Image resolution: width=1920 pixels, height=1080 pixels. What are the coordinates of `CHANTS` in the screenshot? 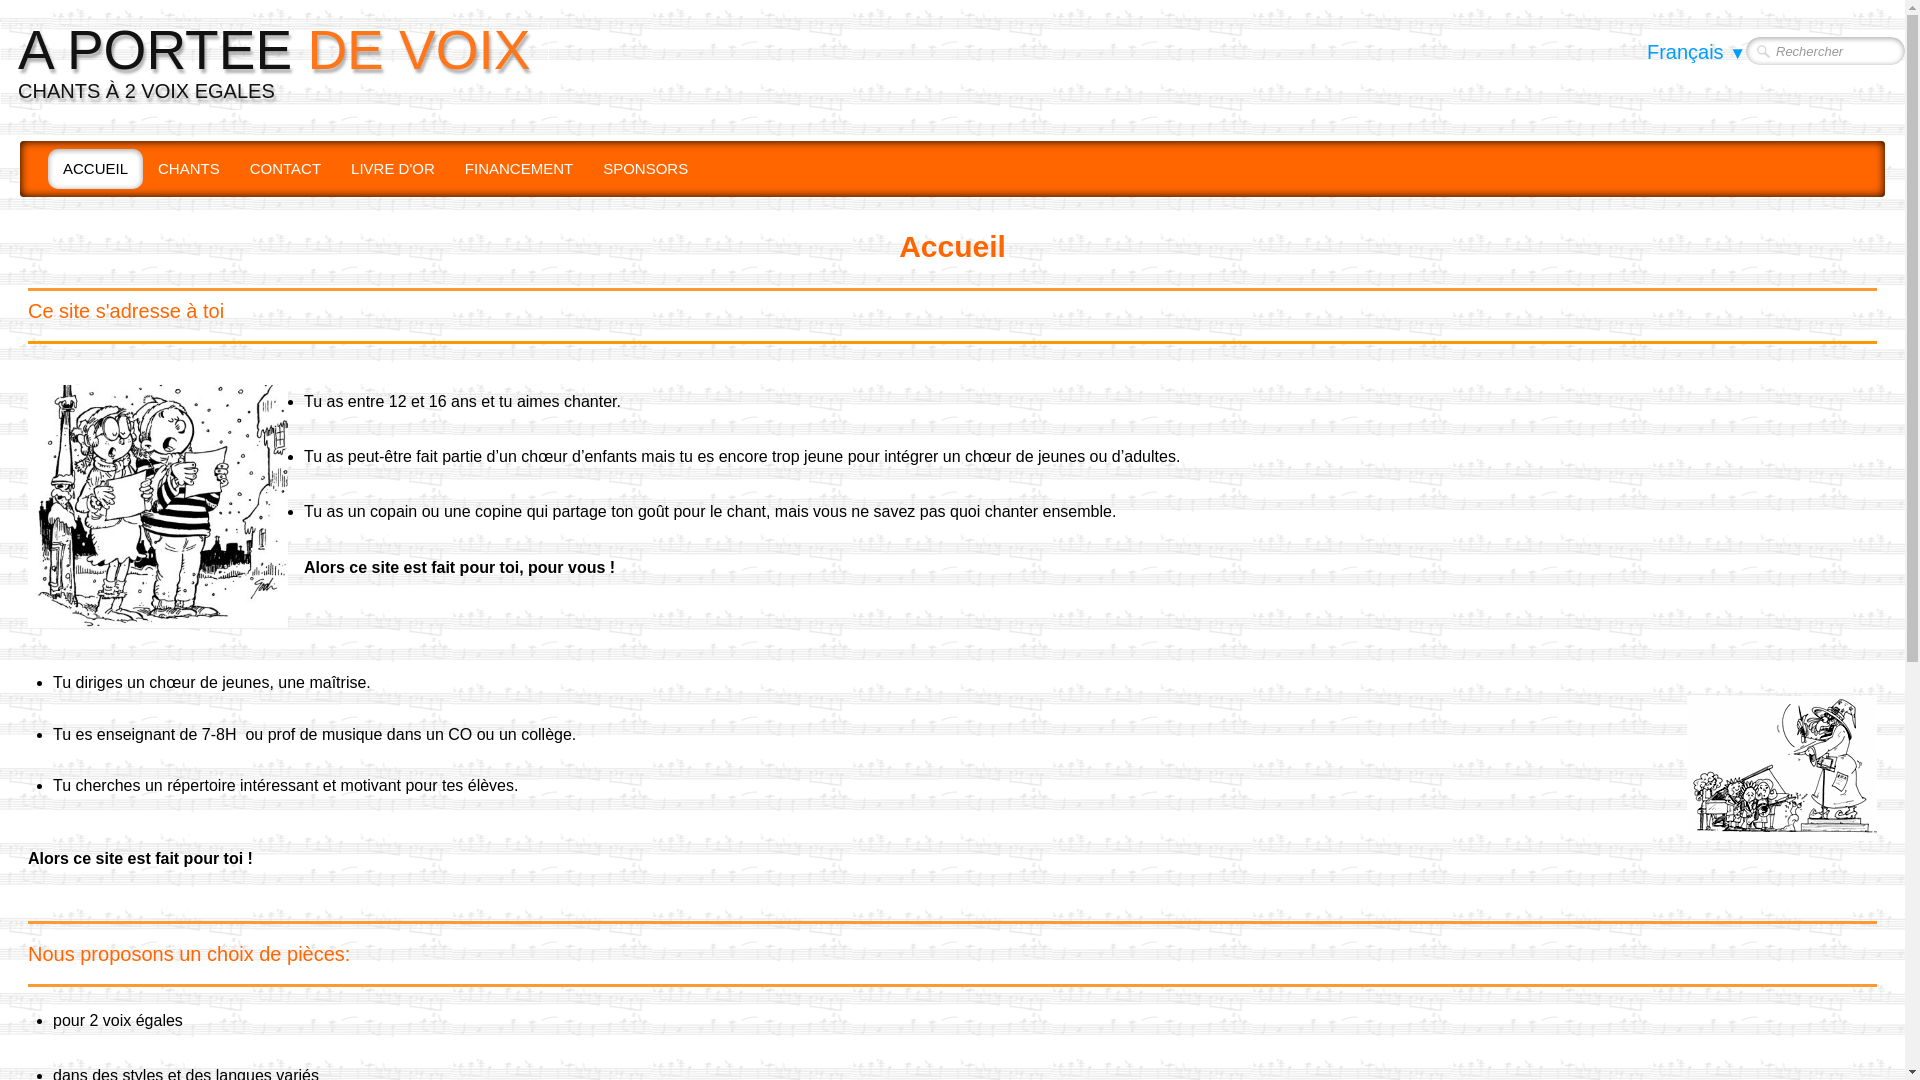 It's located at (189, 169).